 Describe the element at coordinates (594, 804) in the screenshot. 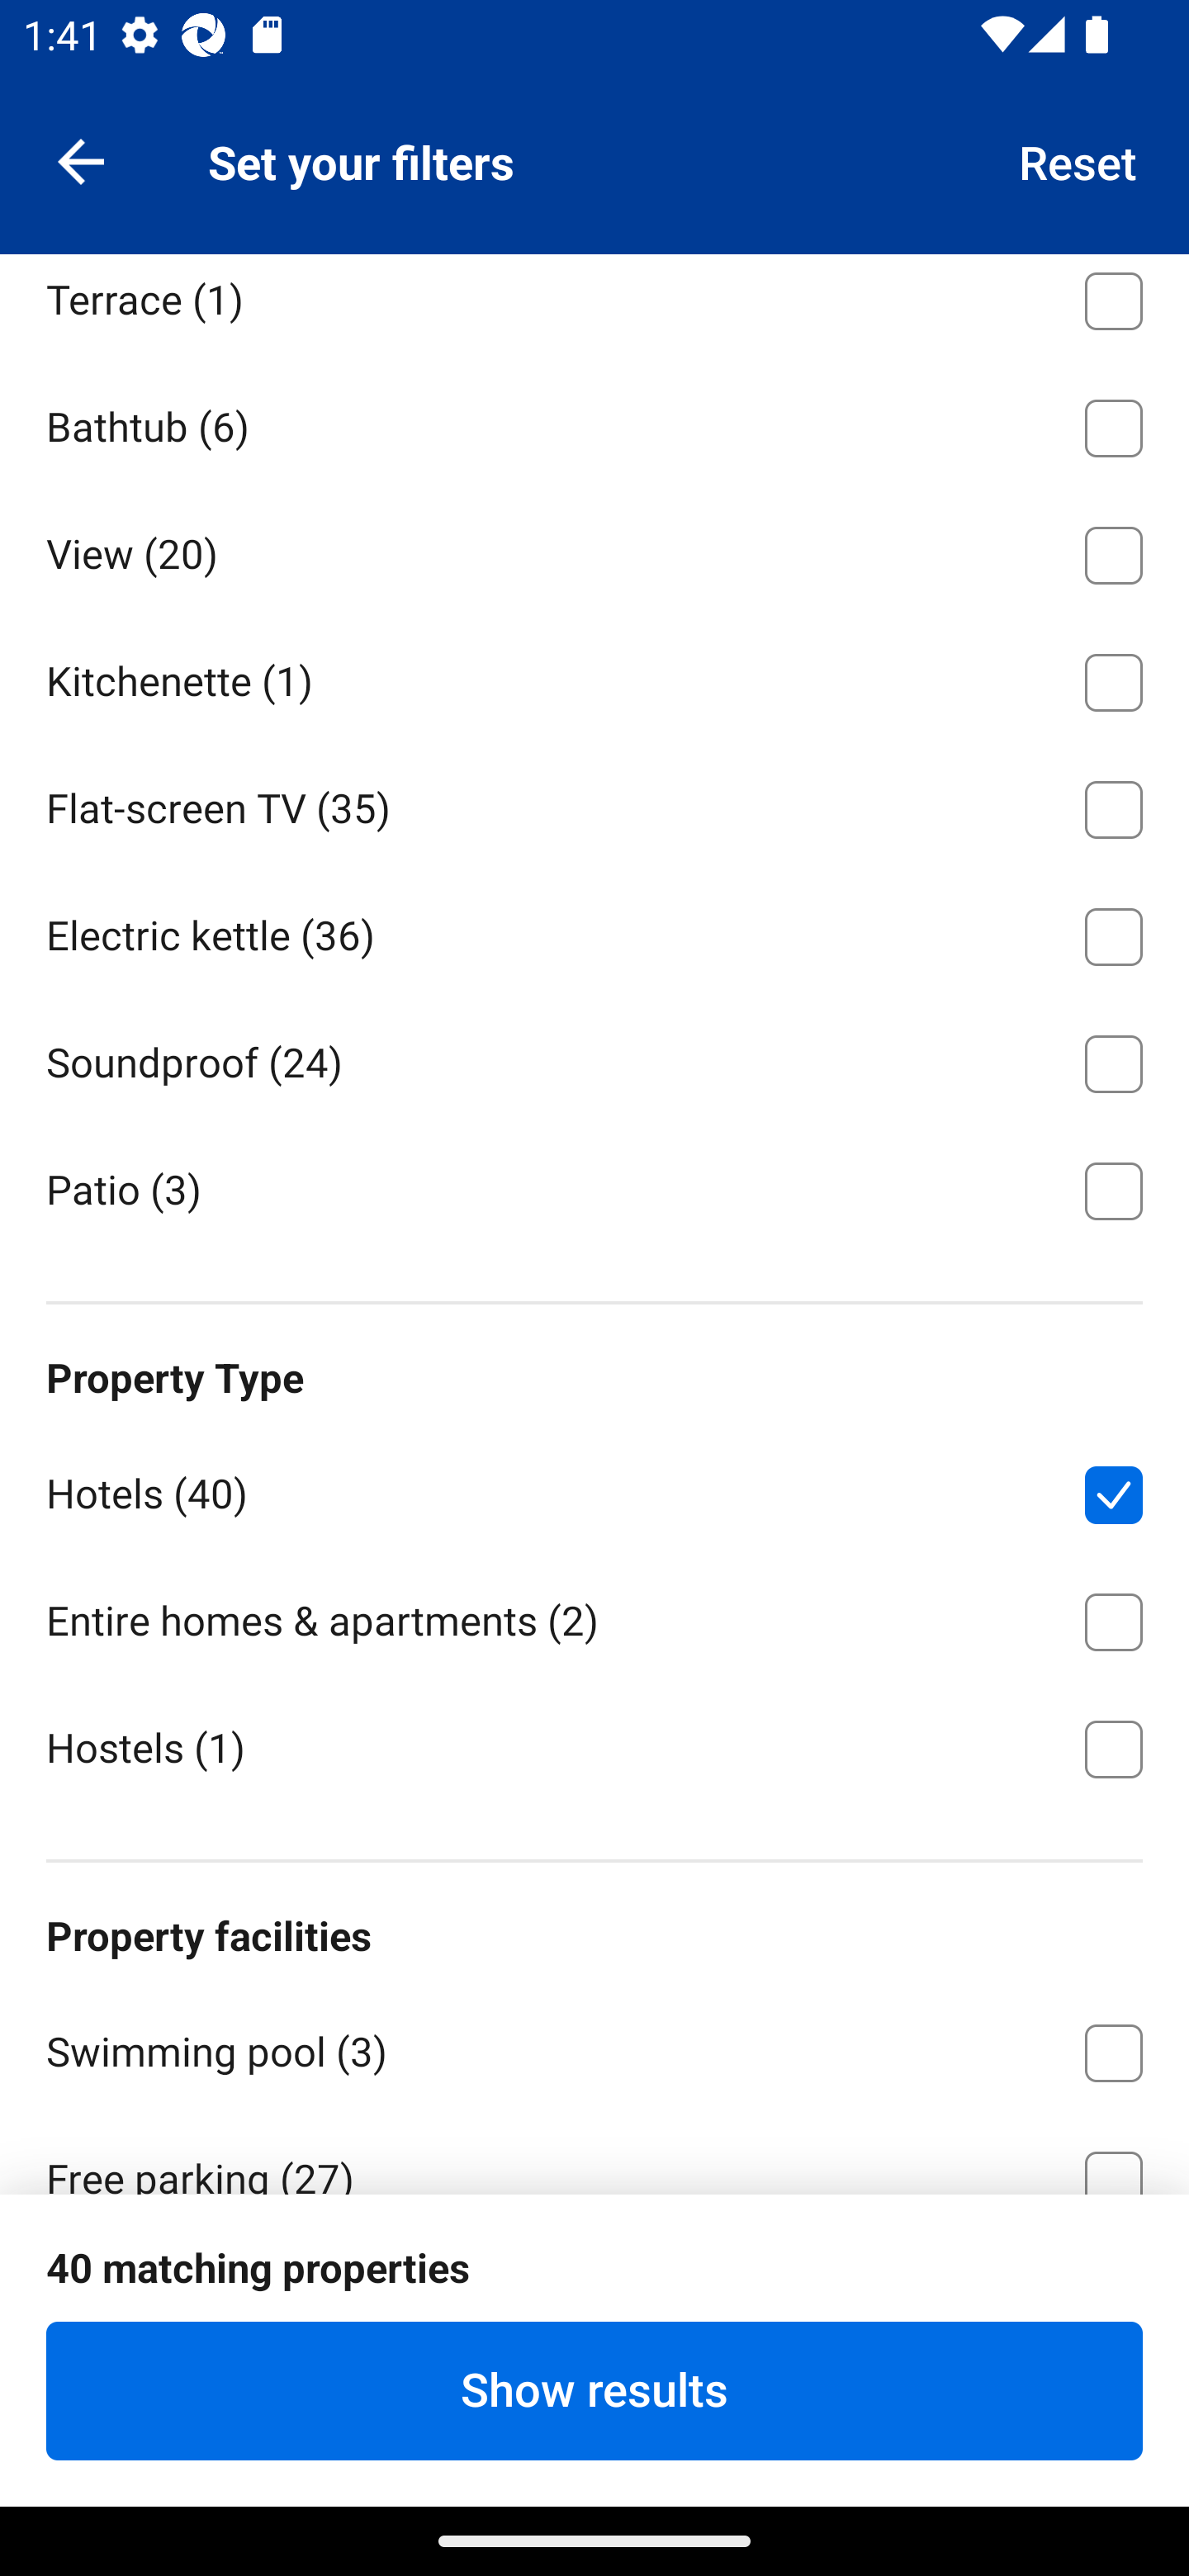

I see `Flat-screen TV ⁦(35)` at that location.